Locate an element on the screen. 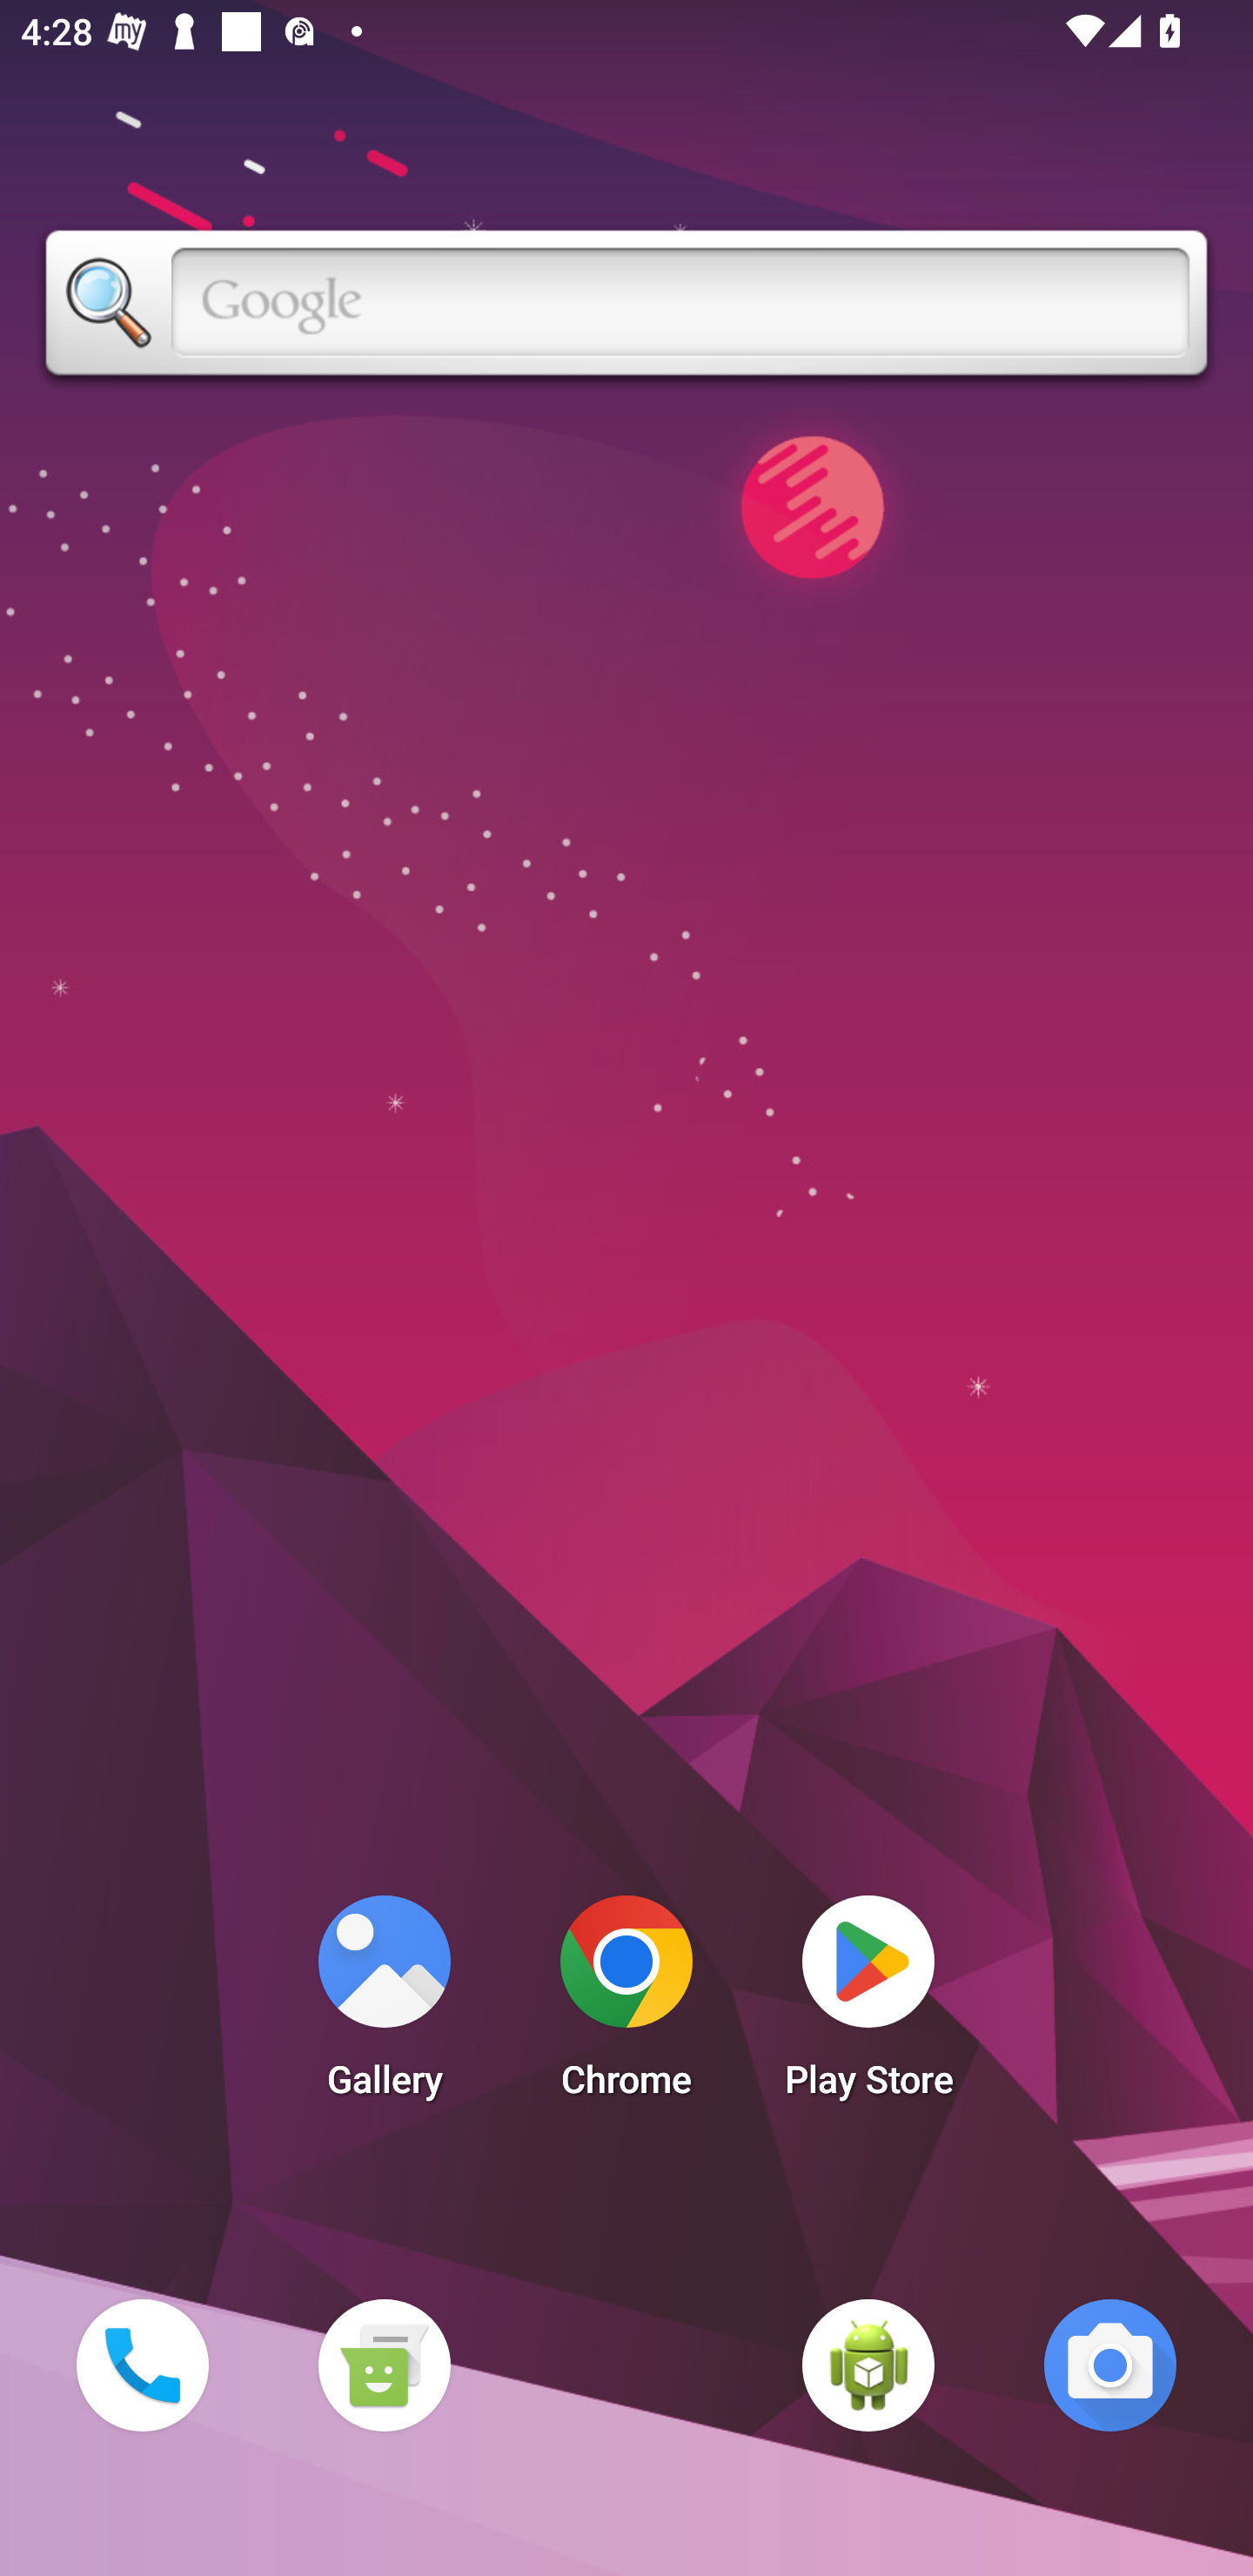  Play Store is located at coordinates (868, 2005).